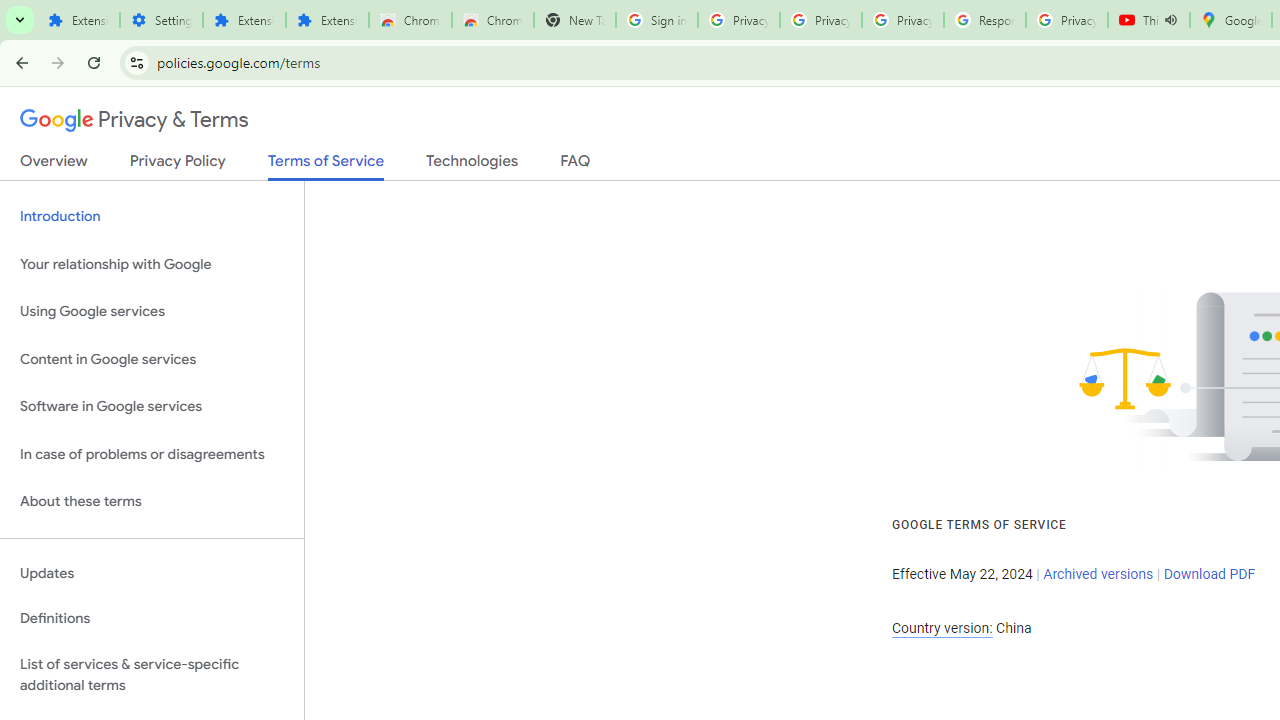  I want to click on New Tab, so click(574, 20).